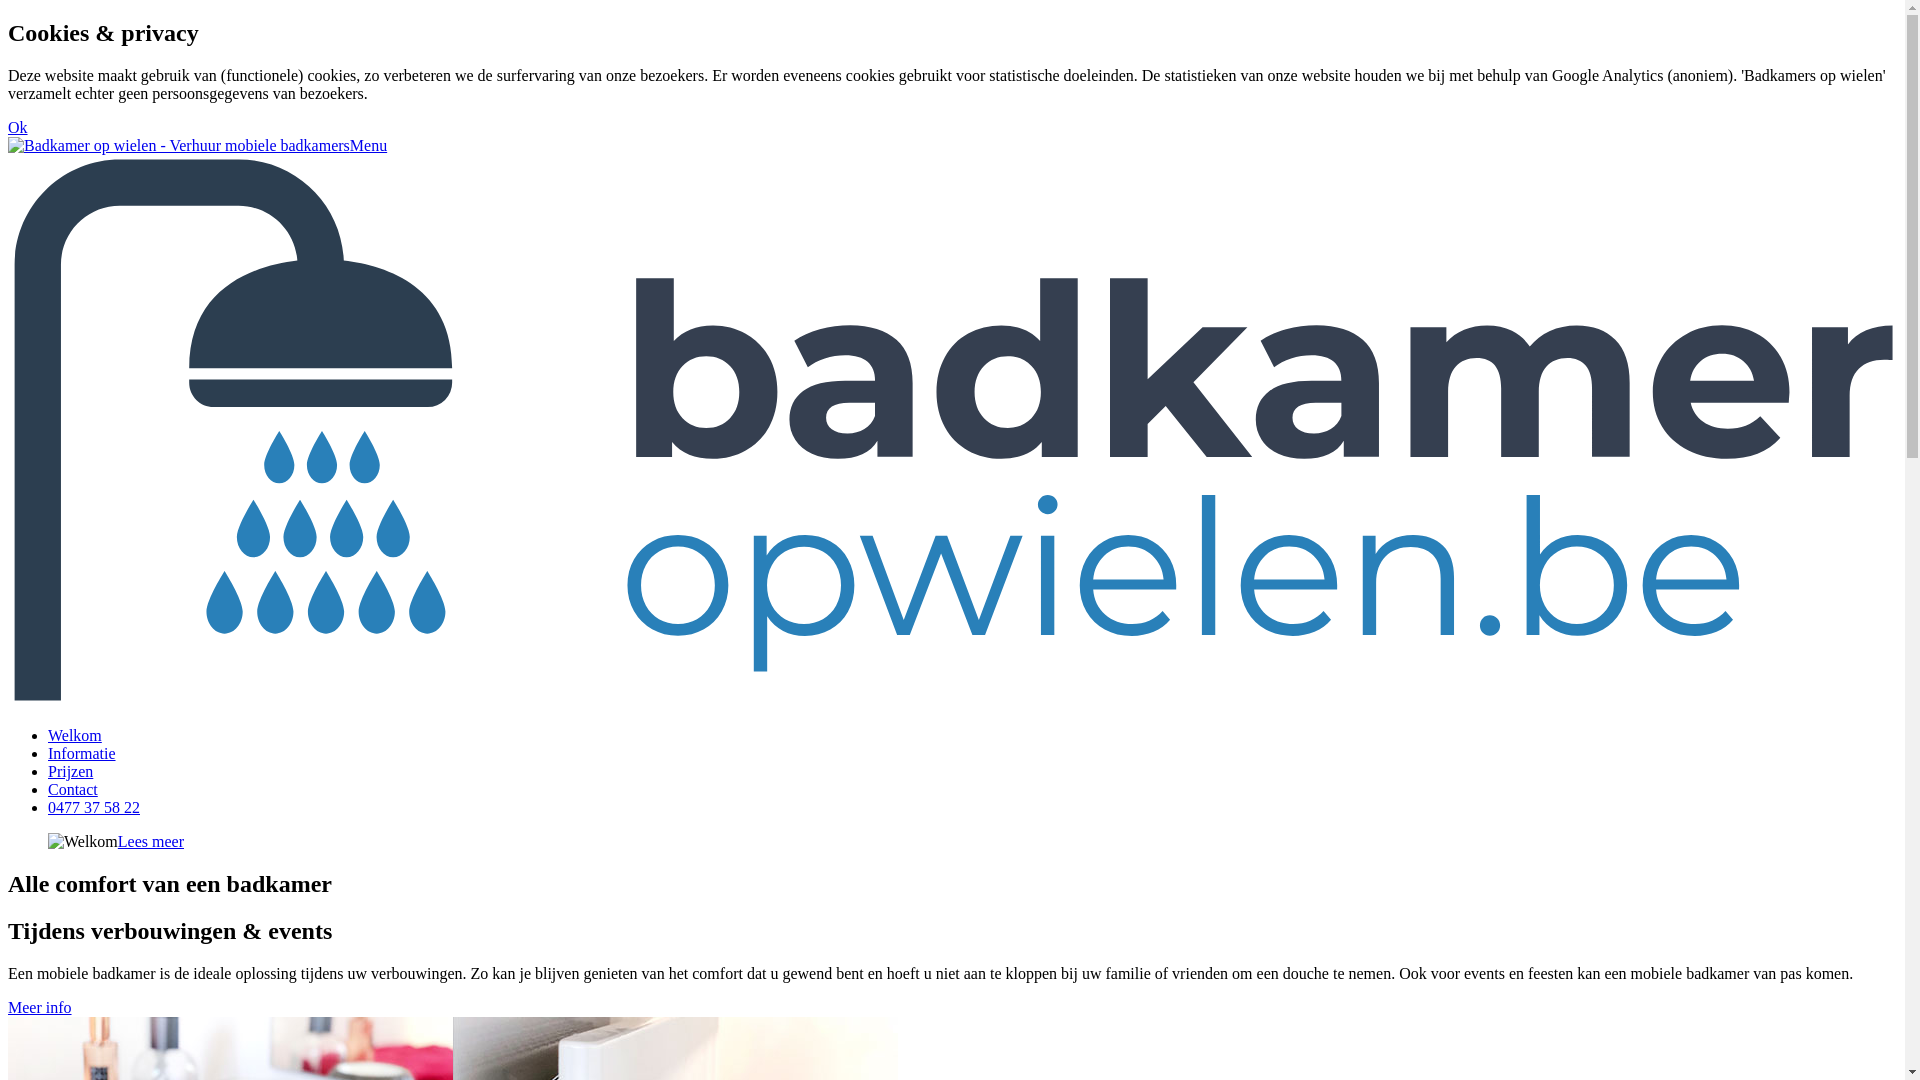  Describe the element at coordinates (70, 772) in the screenshot. I see `Prijzen` at that location.